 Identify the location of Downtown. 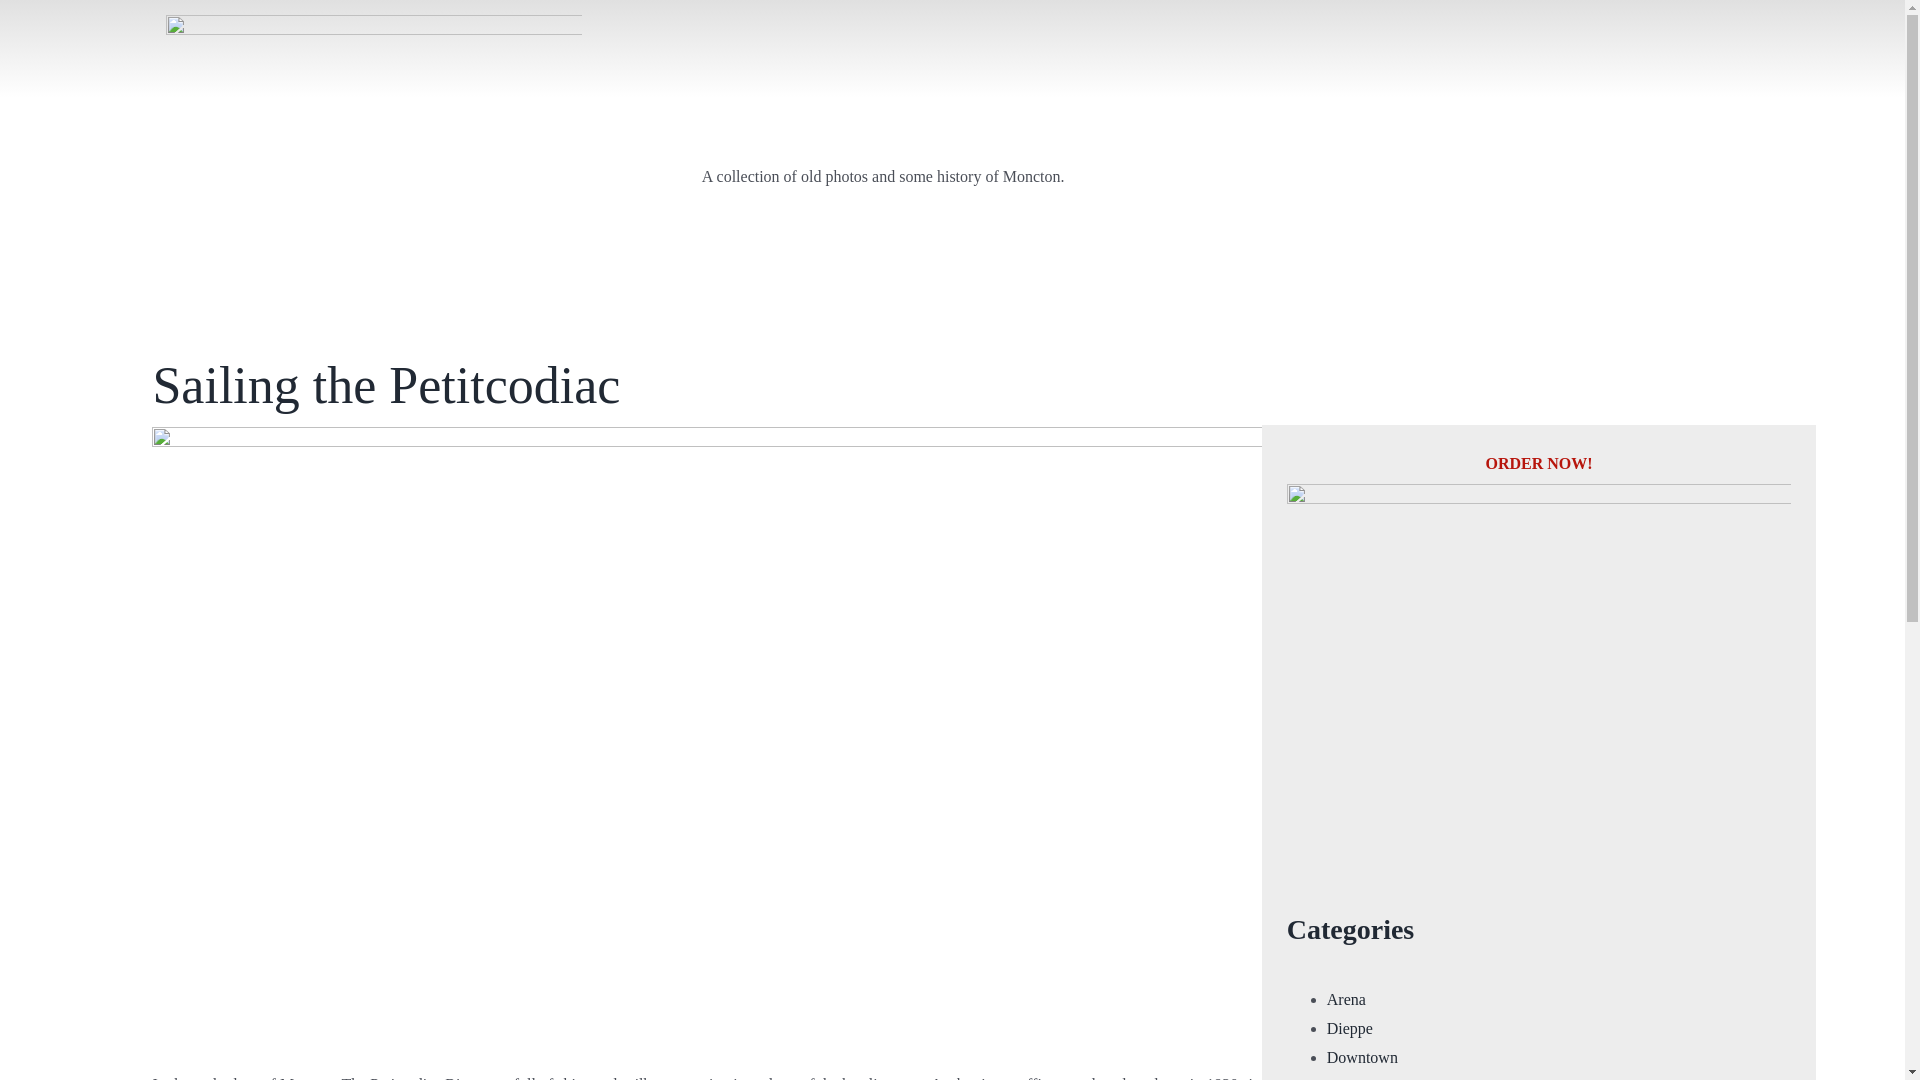
(1362, 1056).